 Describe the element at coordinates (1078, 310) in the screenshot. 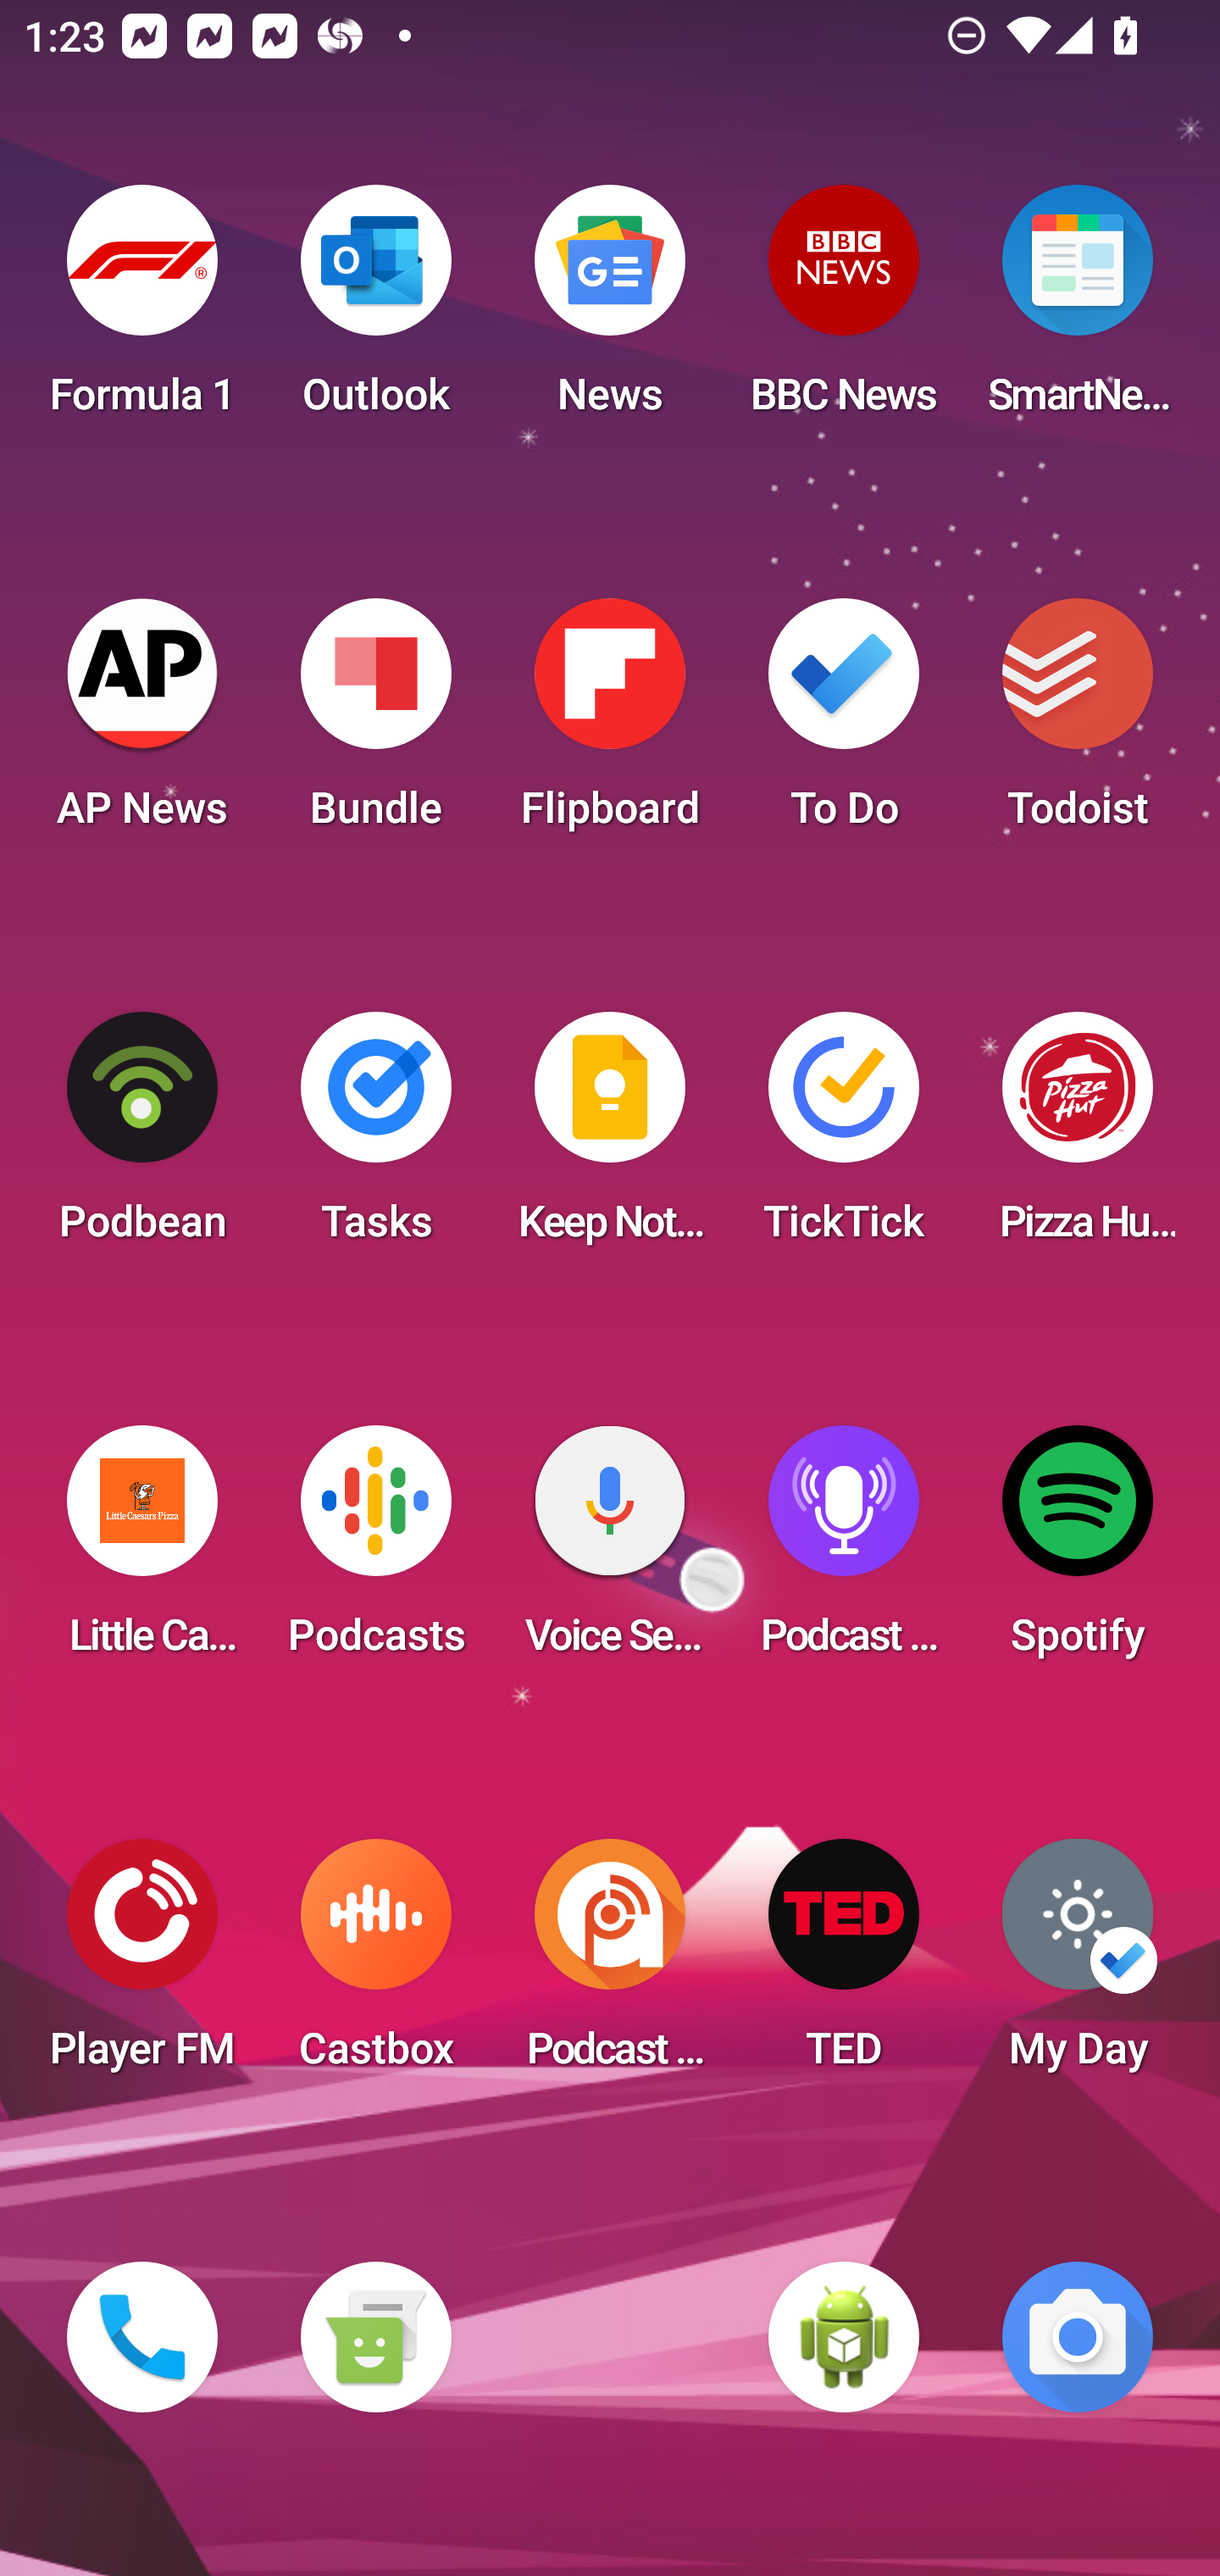

I see `SmartNews` at that location.